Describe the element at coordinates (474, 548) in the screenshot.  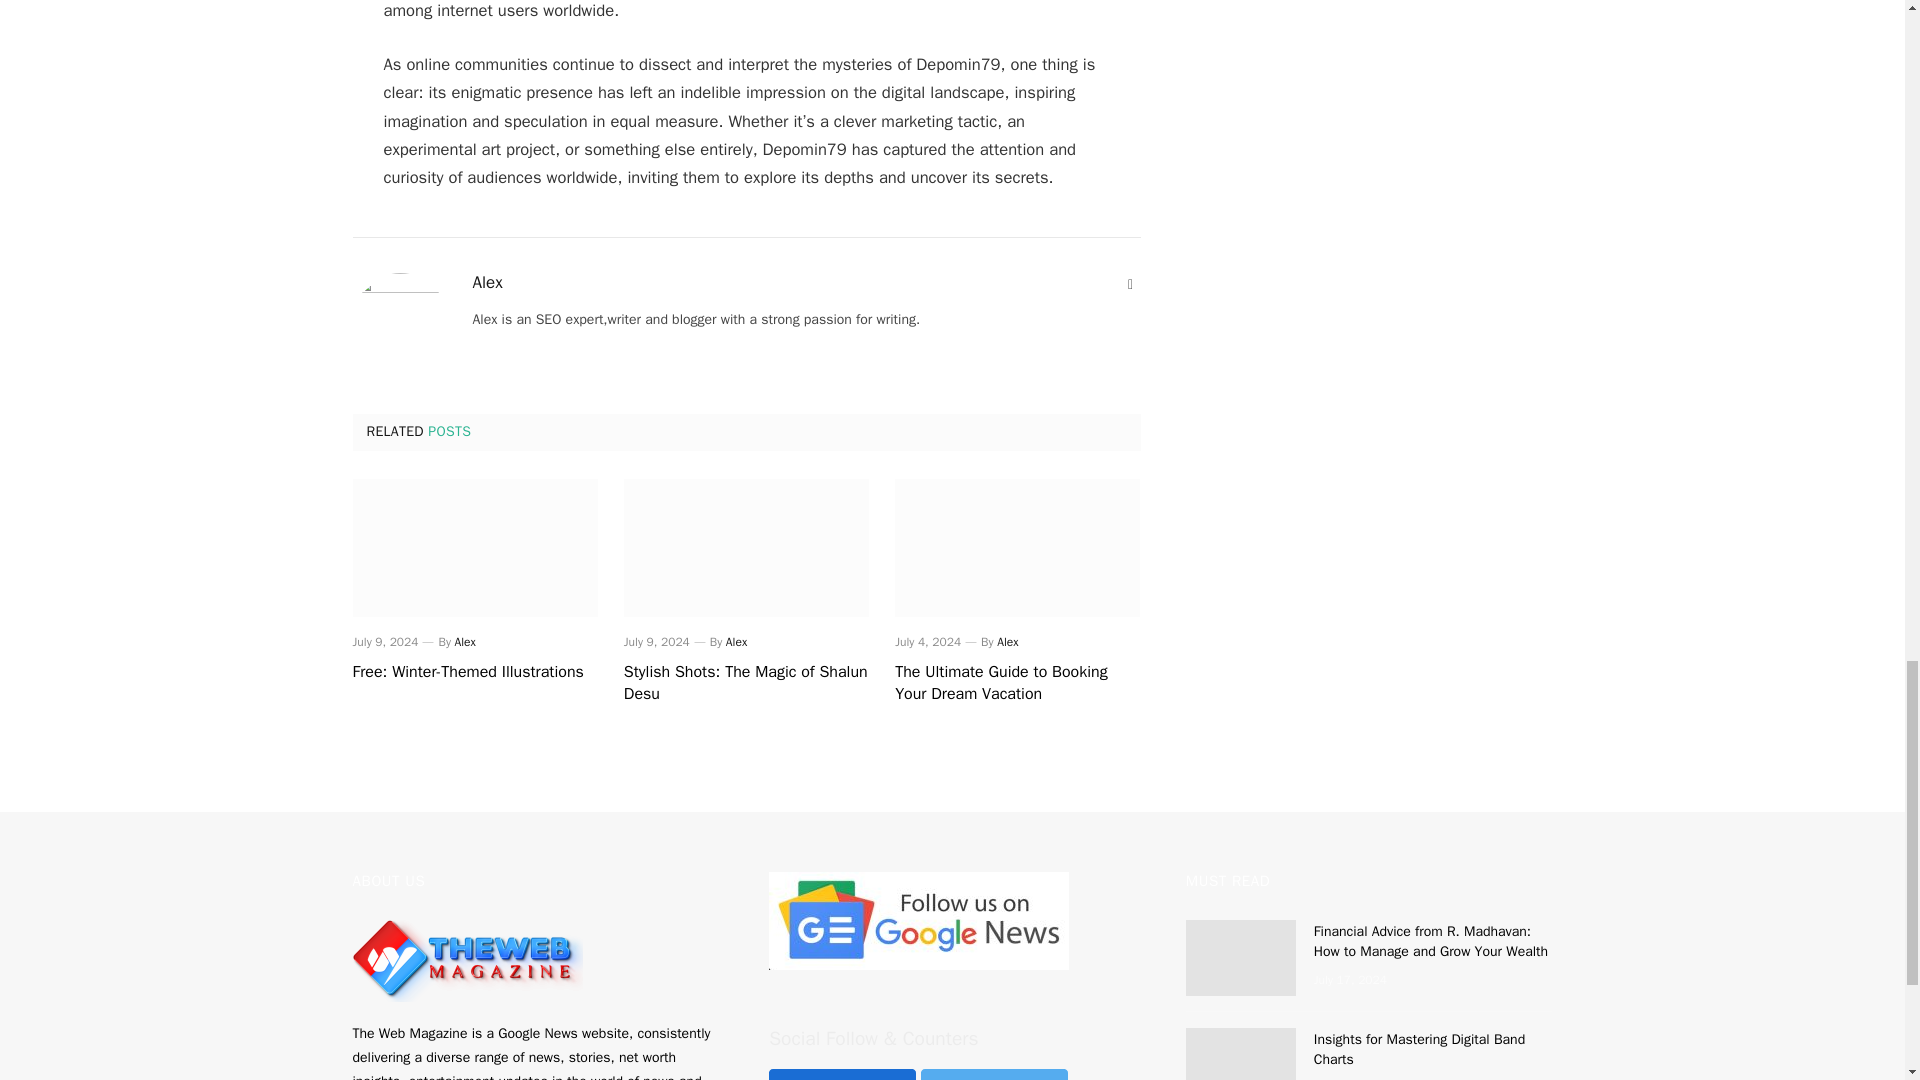
I see `Free: Winter-Themed Illustrations` at that location.